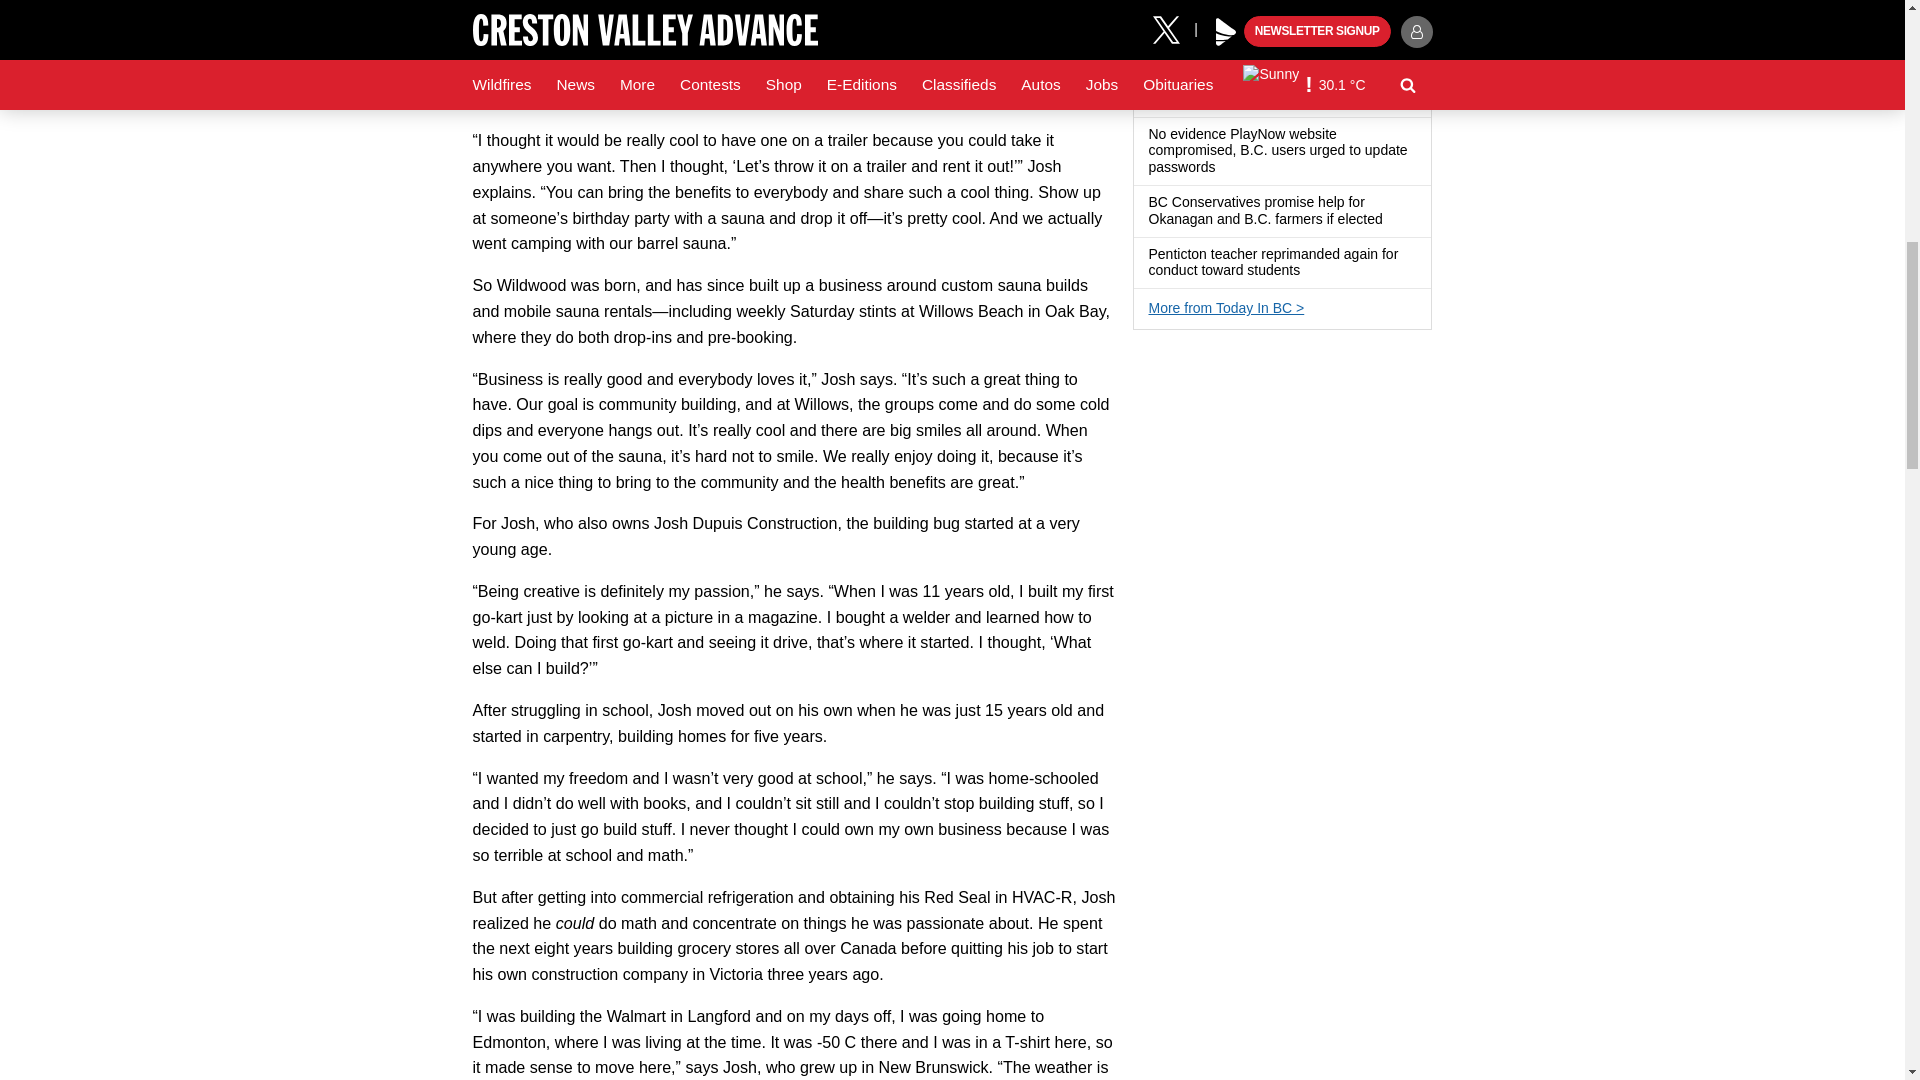 This screenshot has height=1080, width=1920. What do you see at coordinates (1355, 48) in the screenshot?
I see `Has a gallery` at bounding box center [1355, 48].